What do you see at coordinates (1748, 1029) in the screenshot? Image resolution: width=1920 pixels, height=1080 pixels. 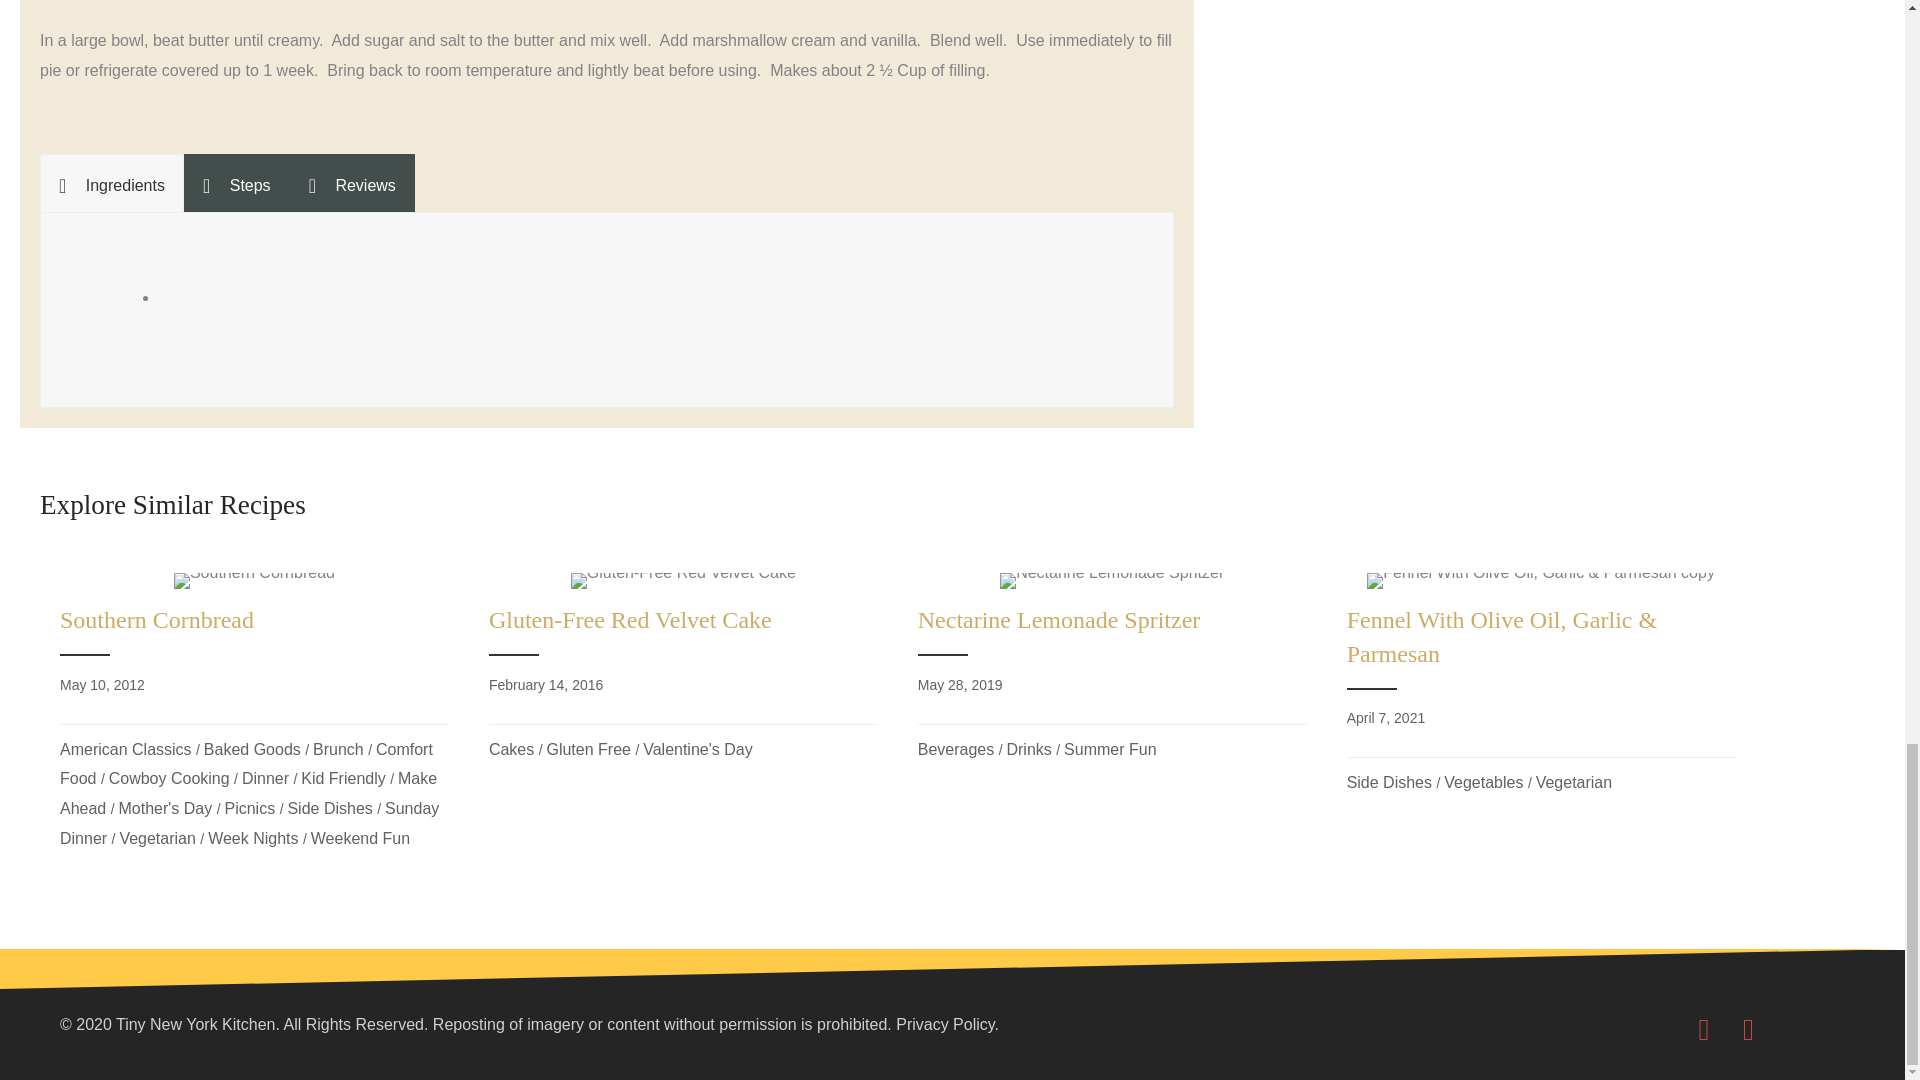 I see `Instagram` at bounding box center [1748, 1029].